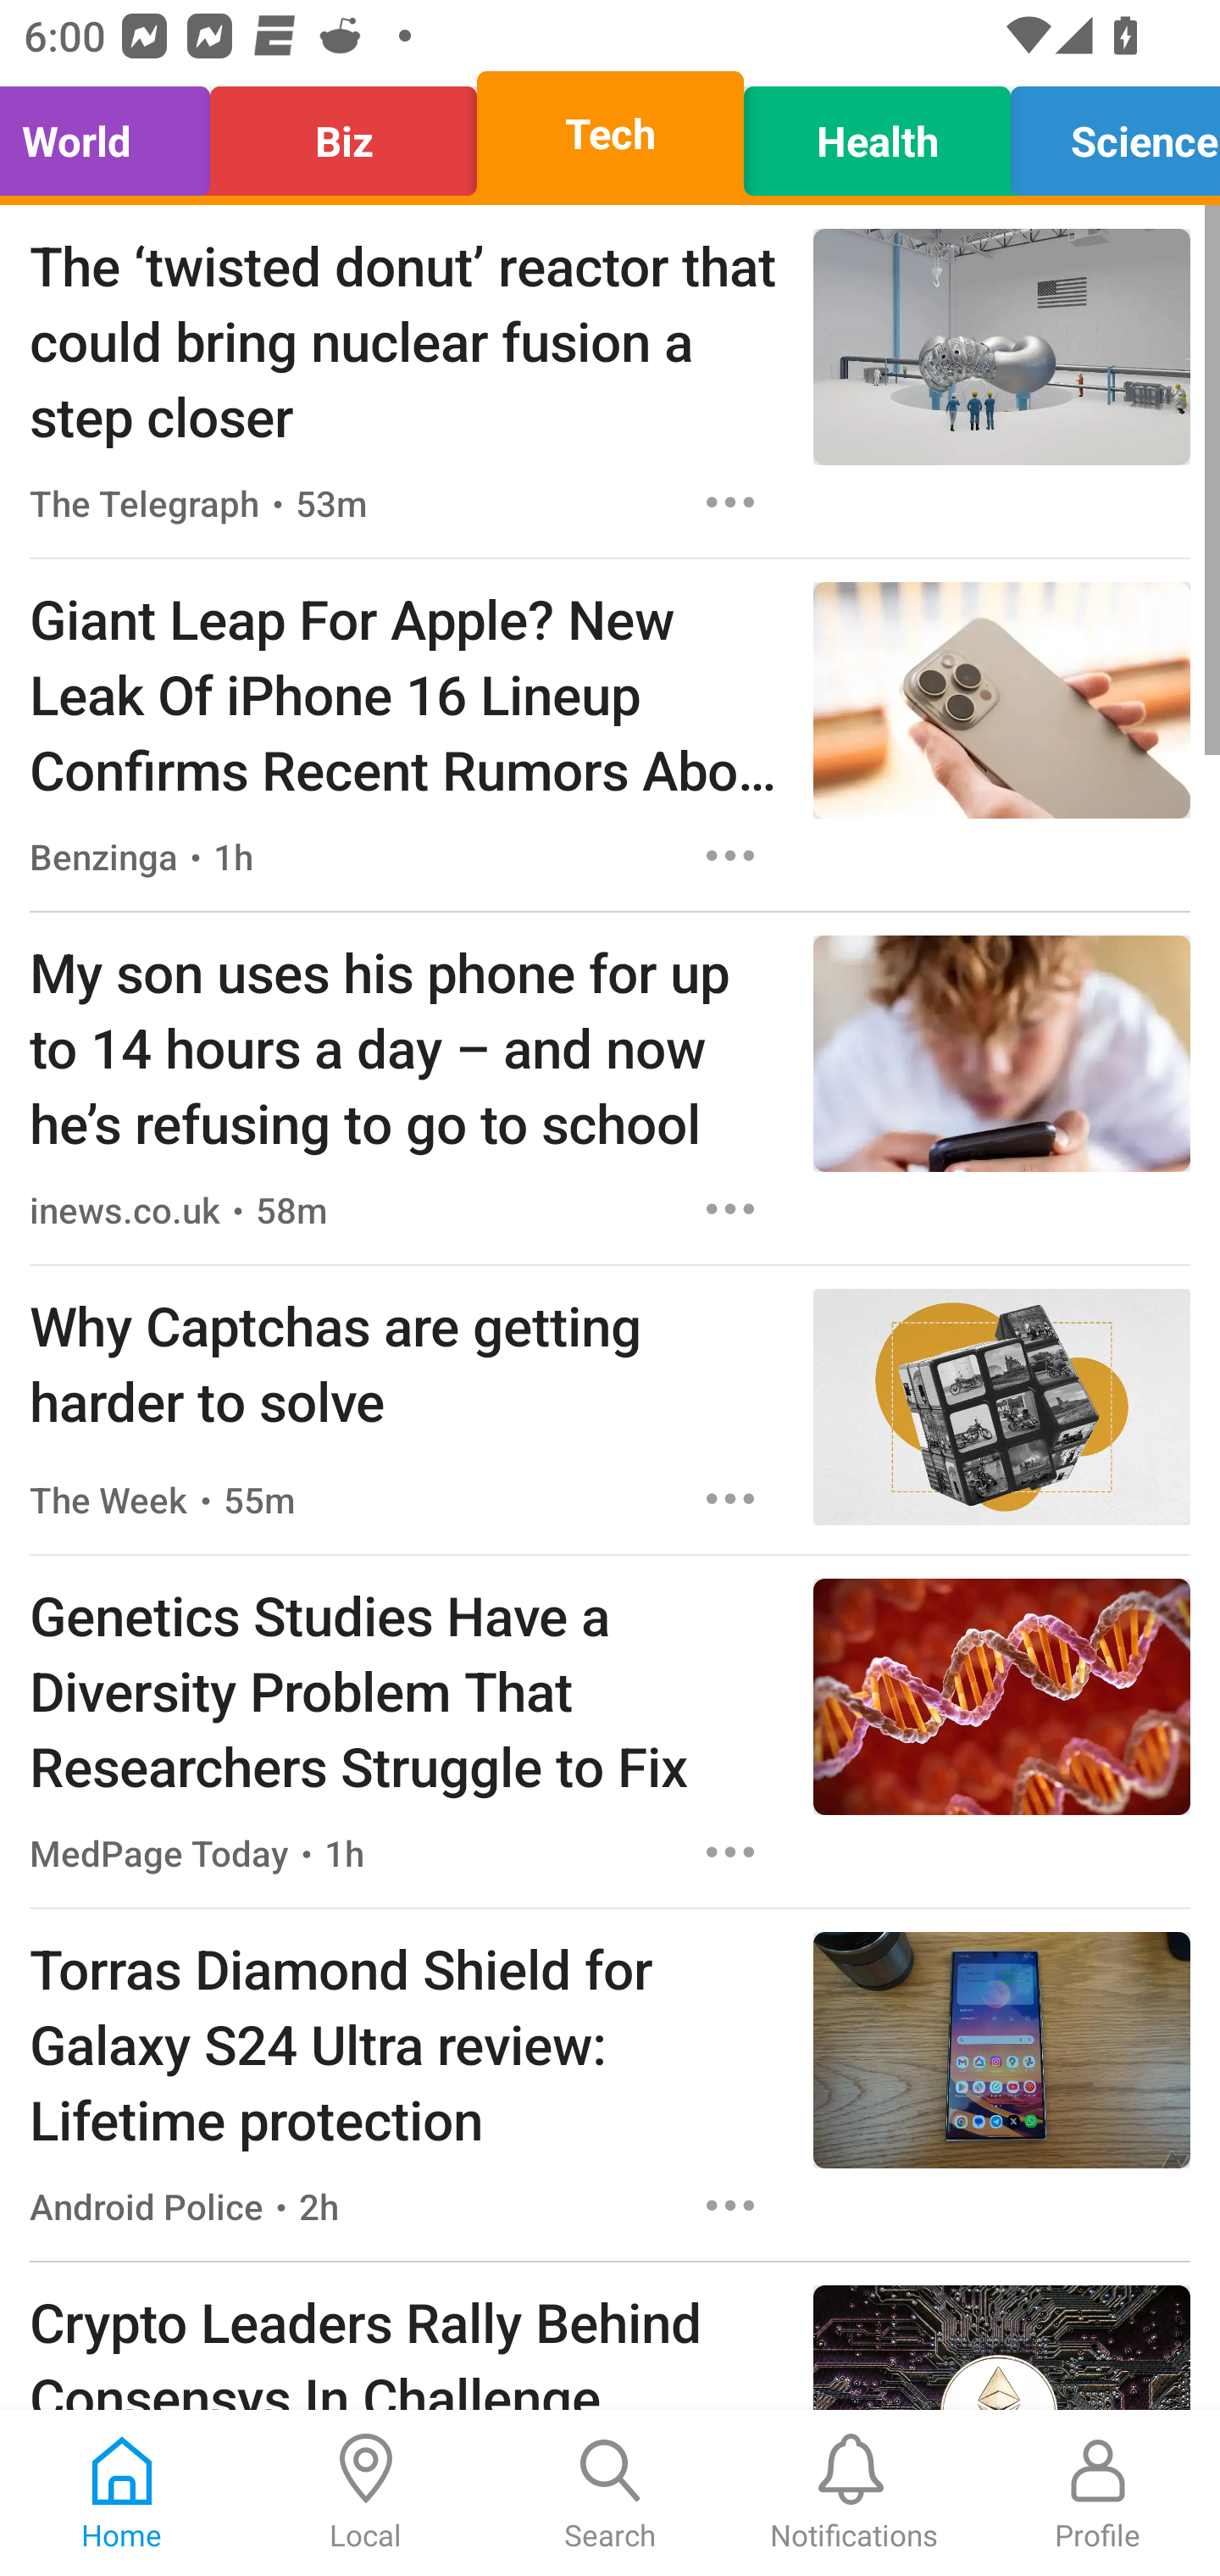 This screenshot has height=2576, width=1220. I want to click on Tech, so click(610, 134).